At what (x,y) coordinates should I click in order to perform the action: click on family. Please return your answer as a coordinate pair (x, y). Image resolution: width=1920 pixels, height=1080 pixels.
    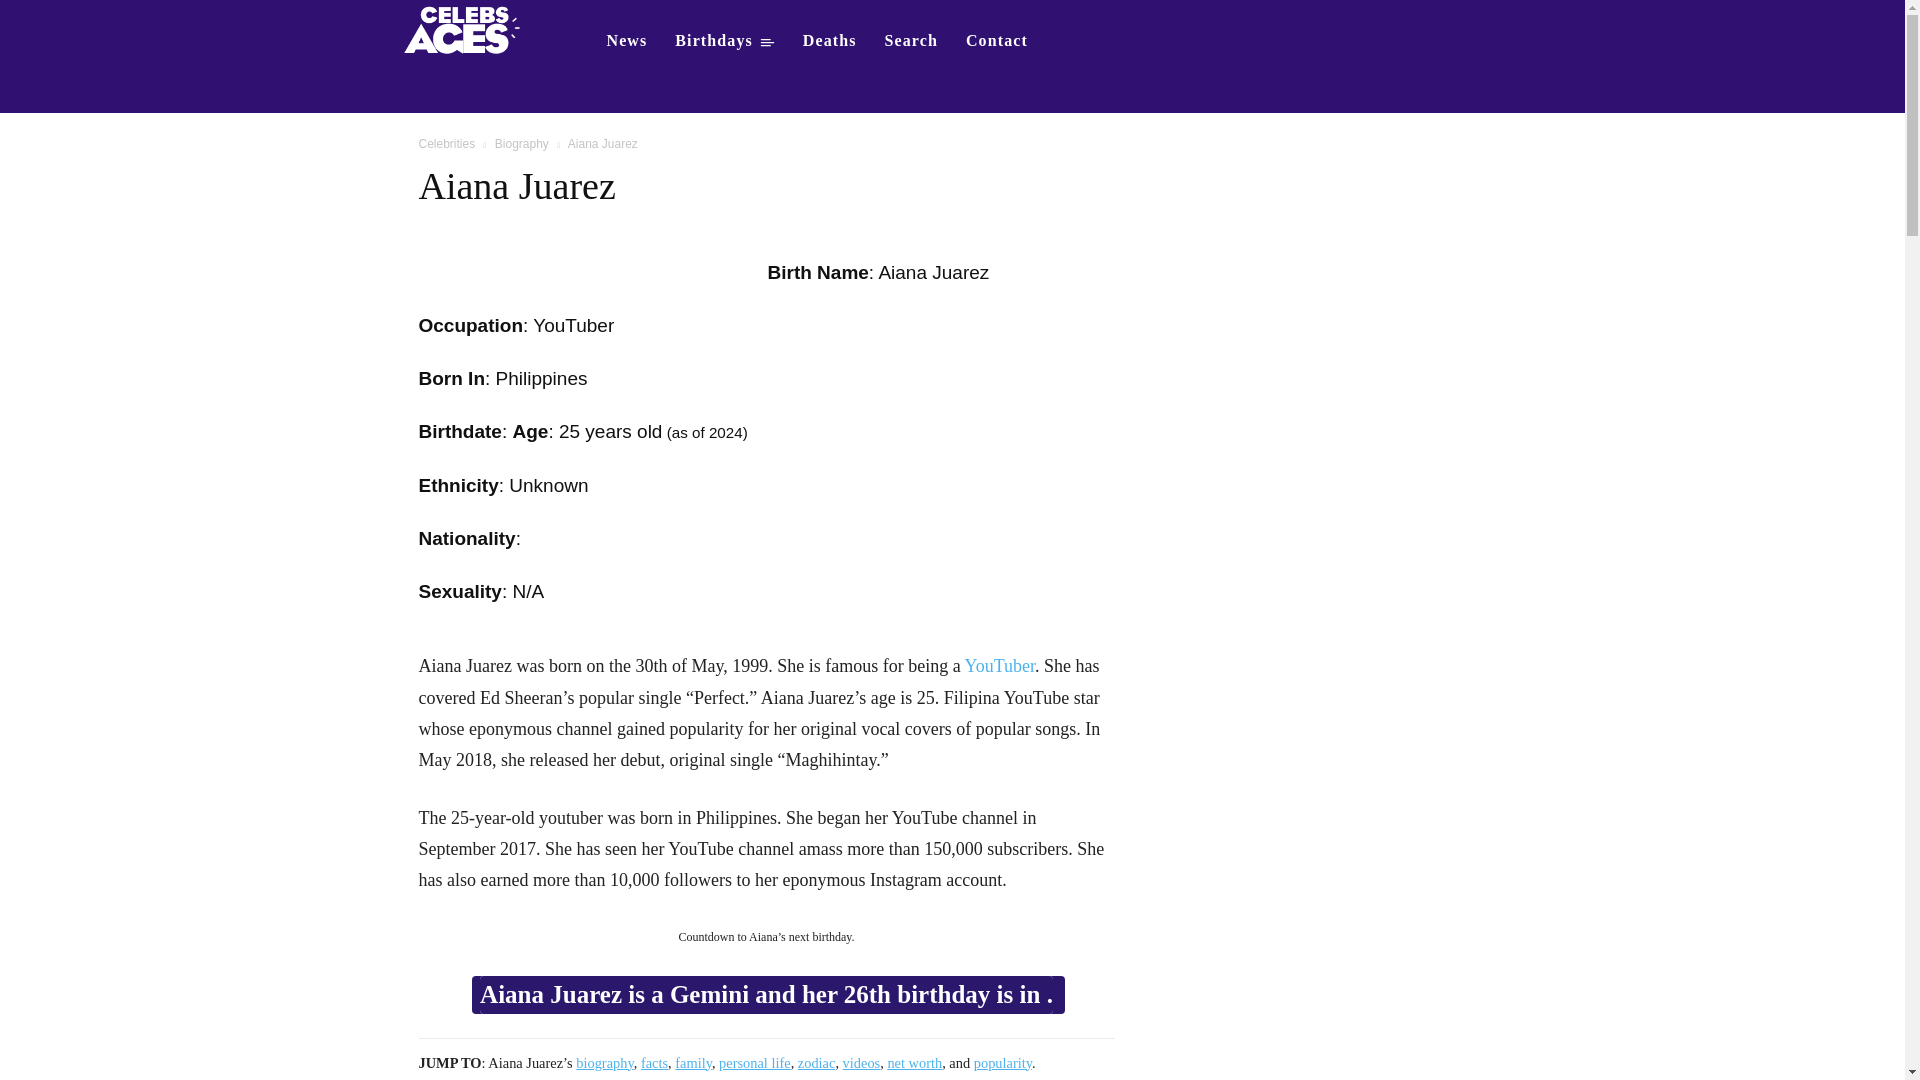
    Looking at the image, I should click on (694, 1063).